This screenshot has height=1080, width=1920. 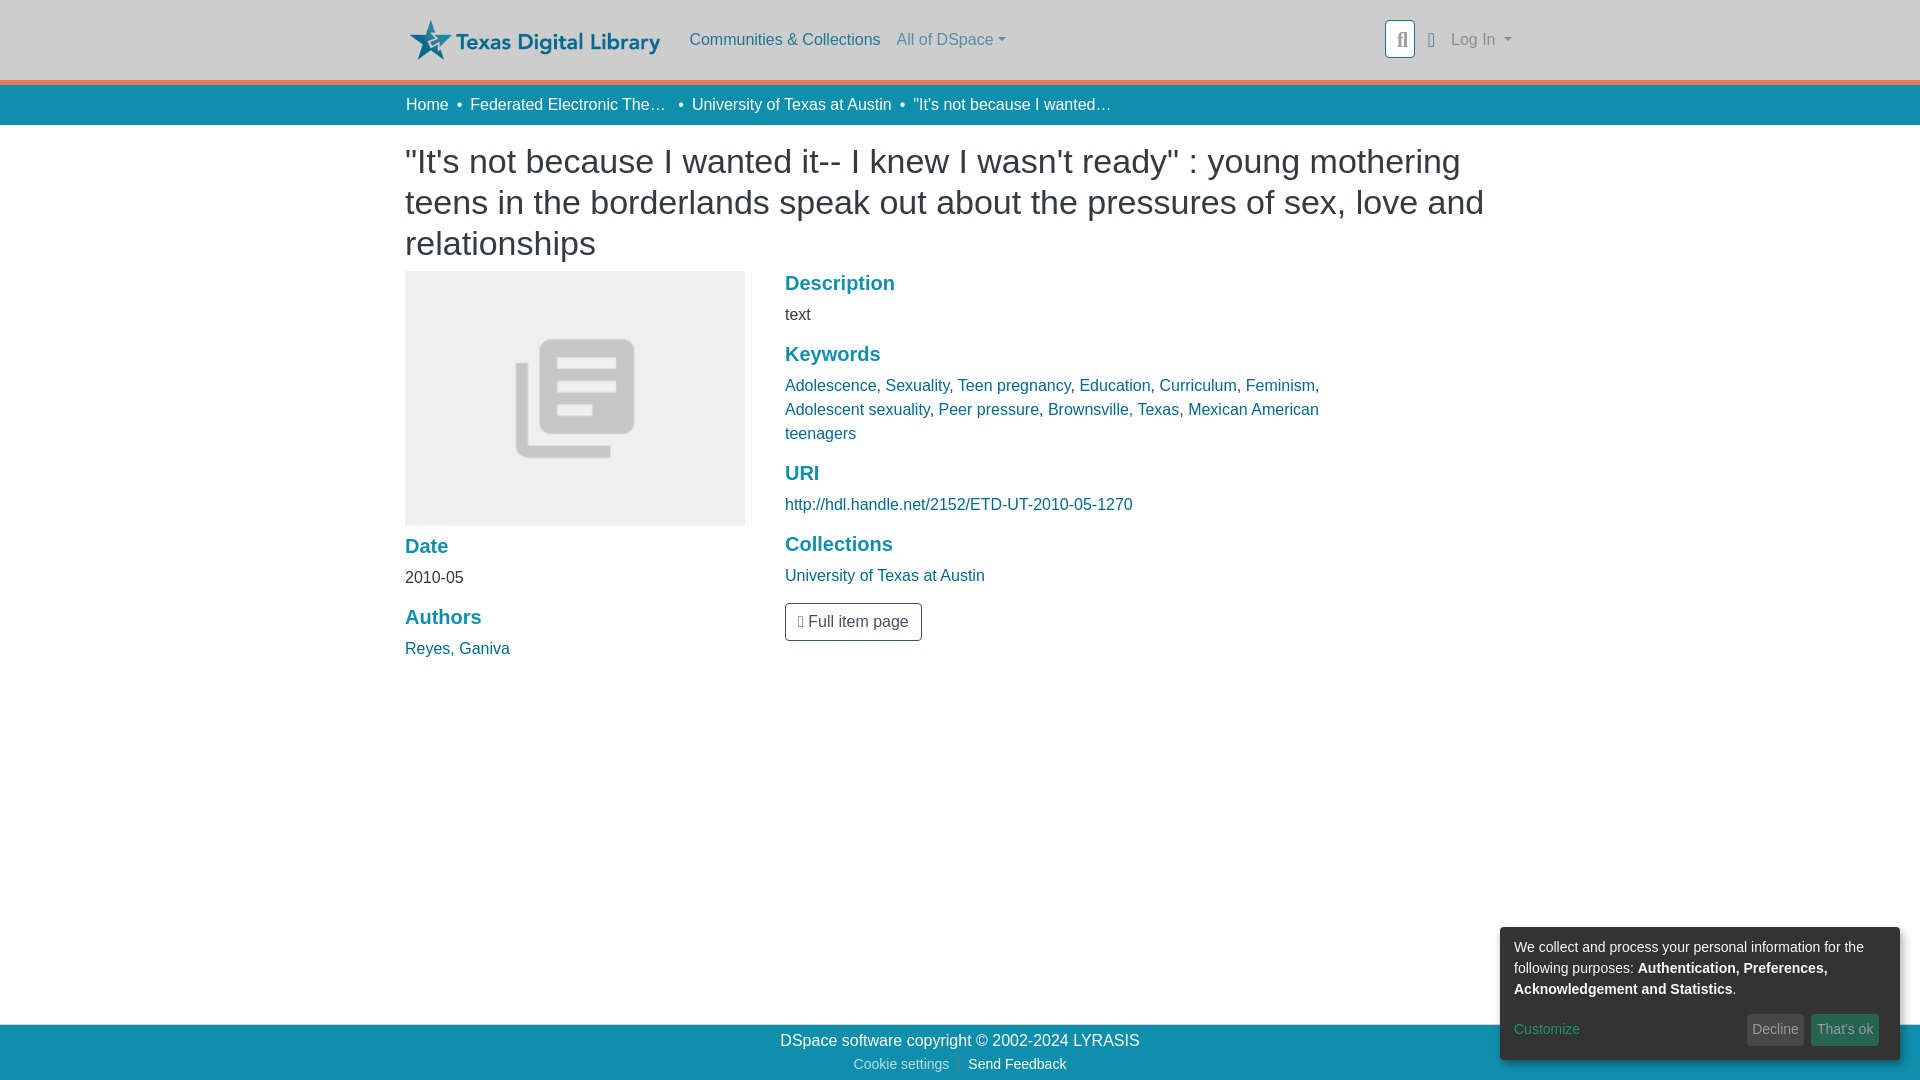 What do you see at coordinates (918, 385) in the screenshot?
I see `Sexuality` at bounding box center [918, 385].